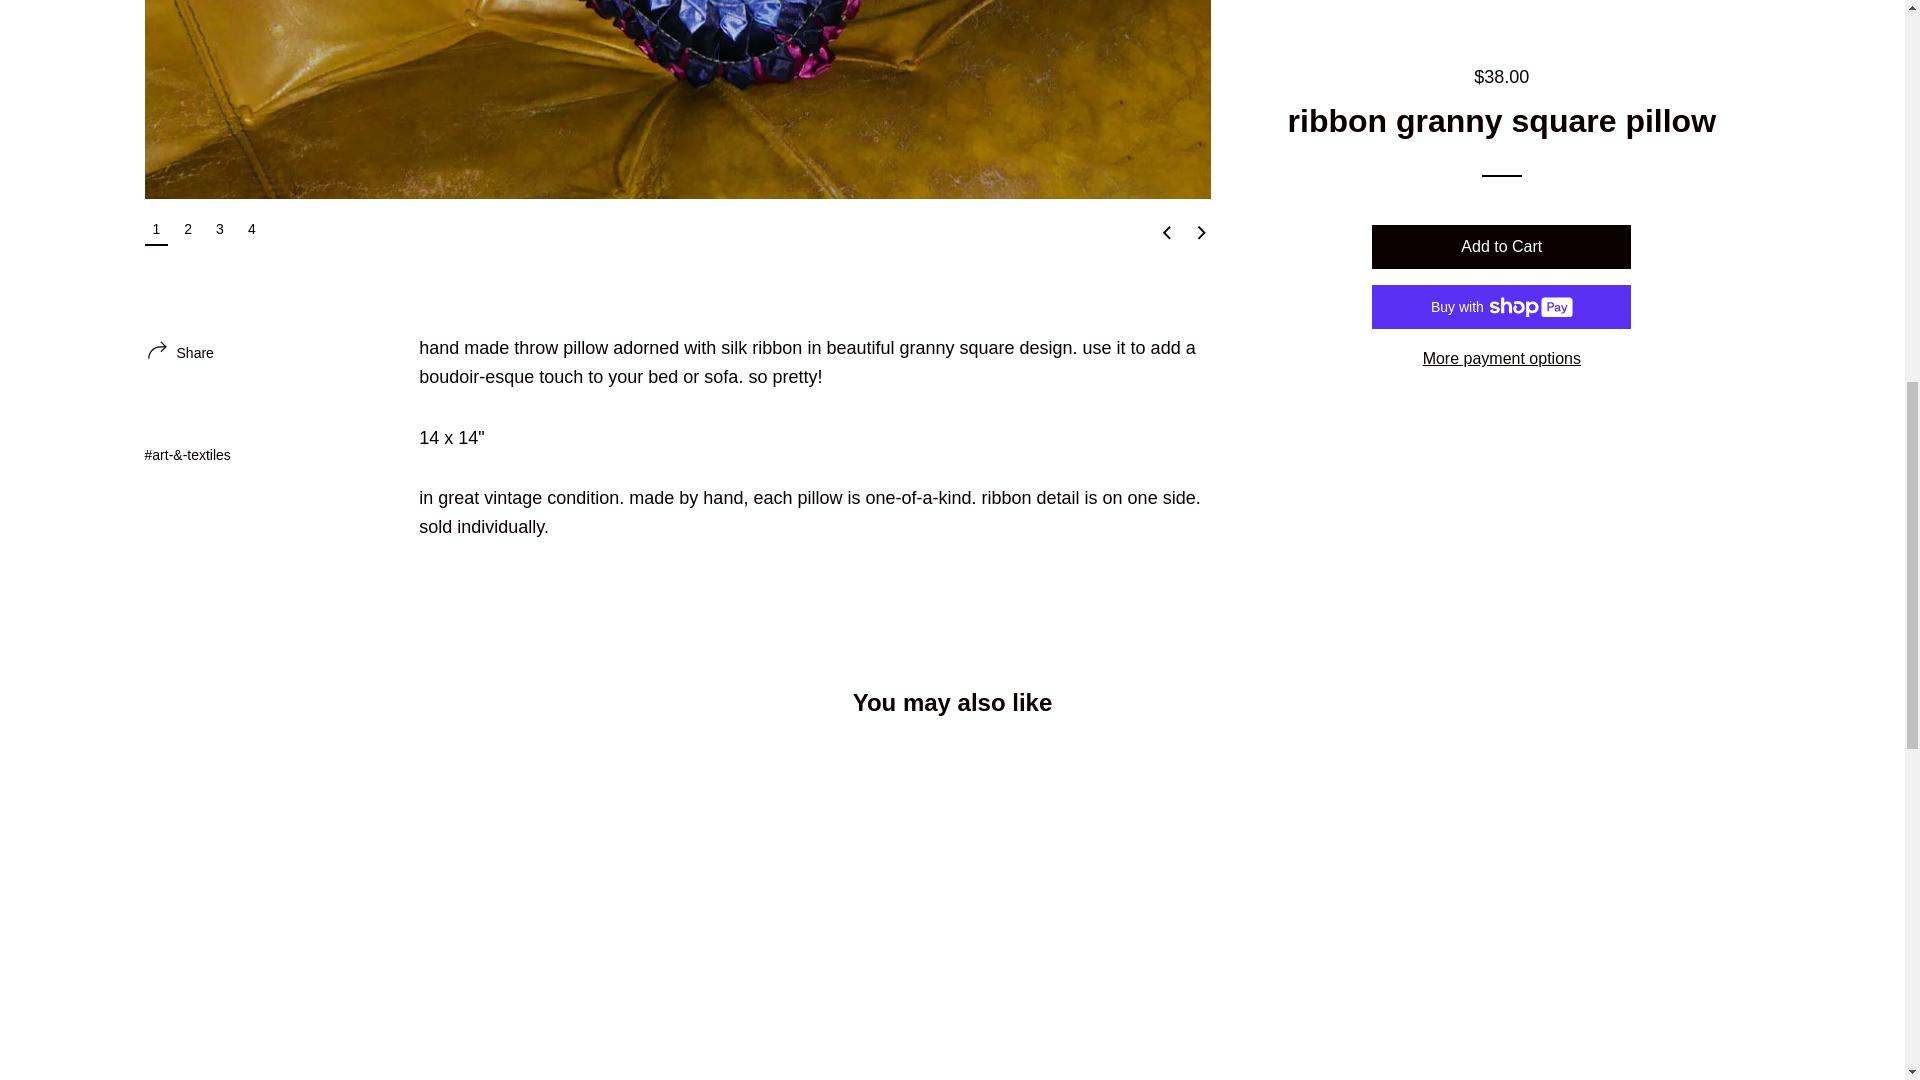 The image size is (1920, 1080). What do you see at coordinates (252, 228) in the screenshot?
I see `4` at bounding box center [252, 228].